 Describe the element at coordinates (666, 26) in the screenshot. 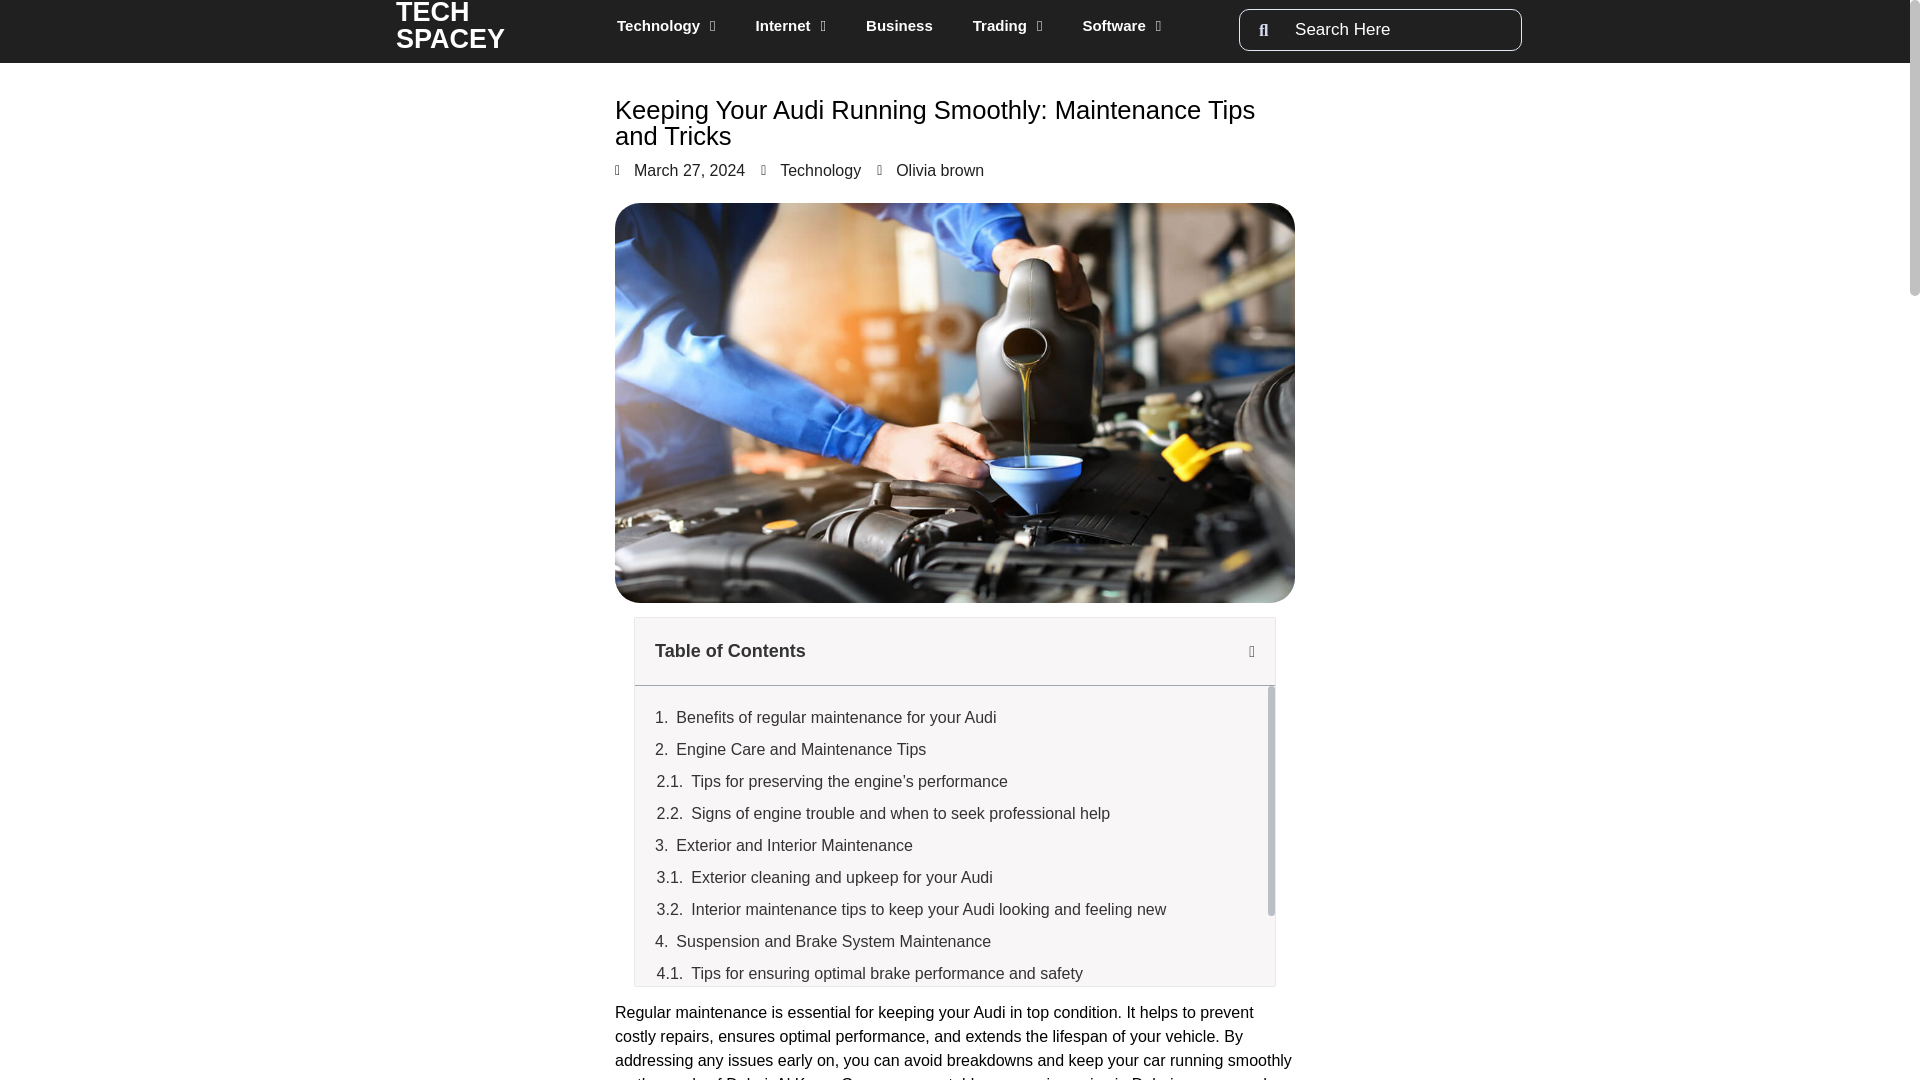

I see `Technology` at that location.